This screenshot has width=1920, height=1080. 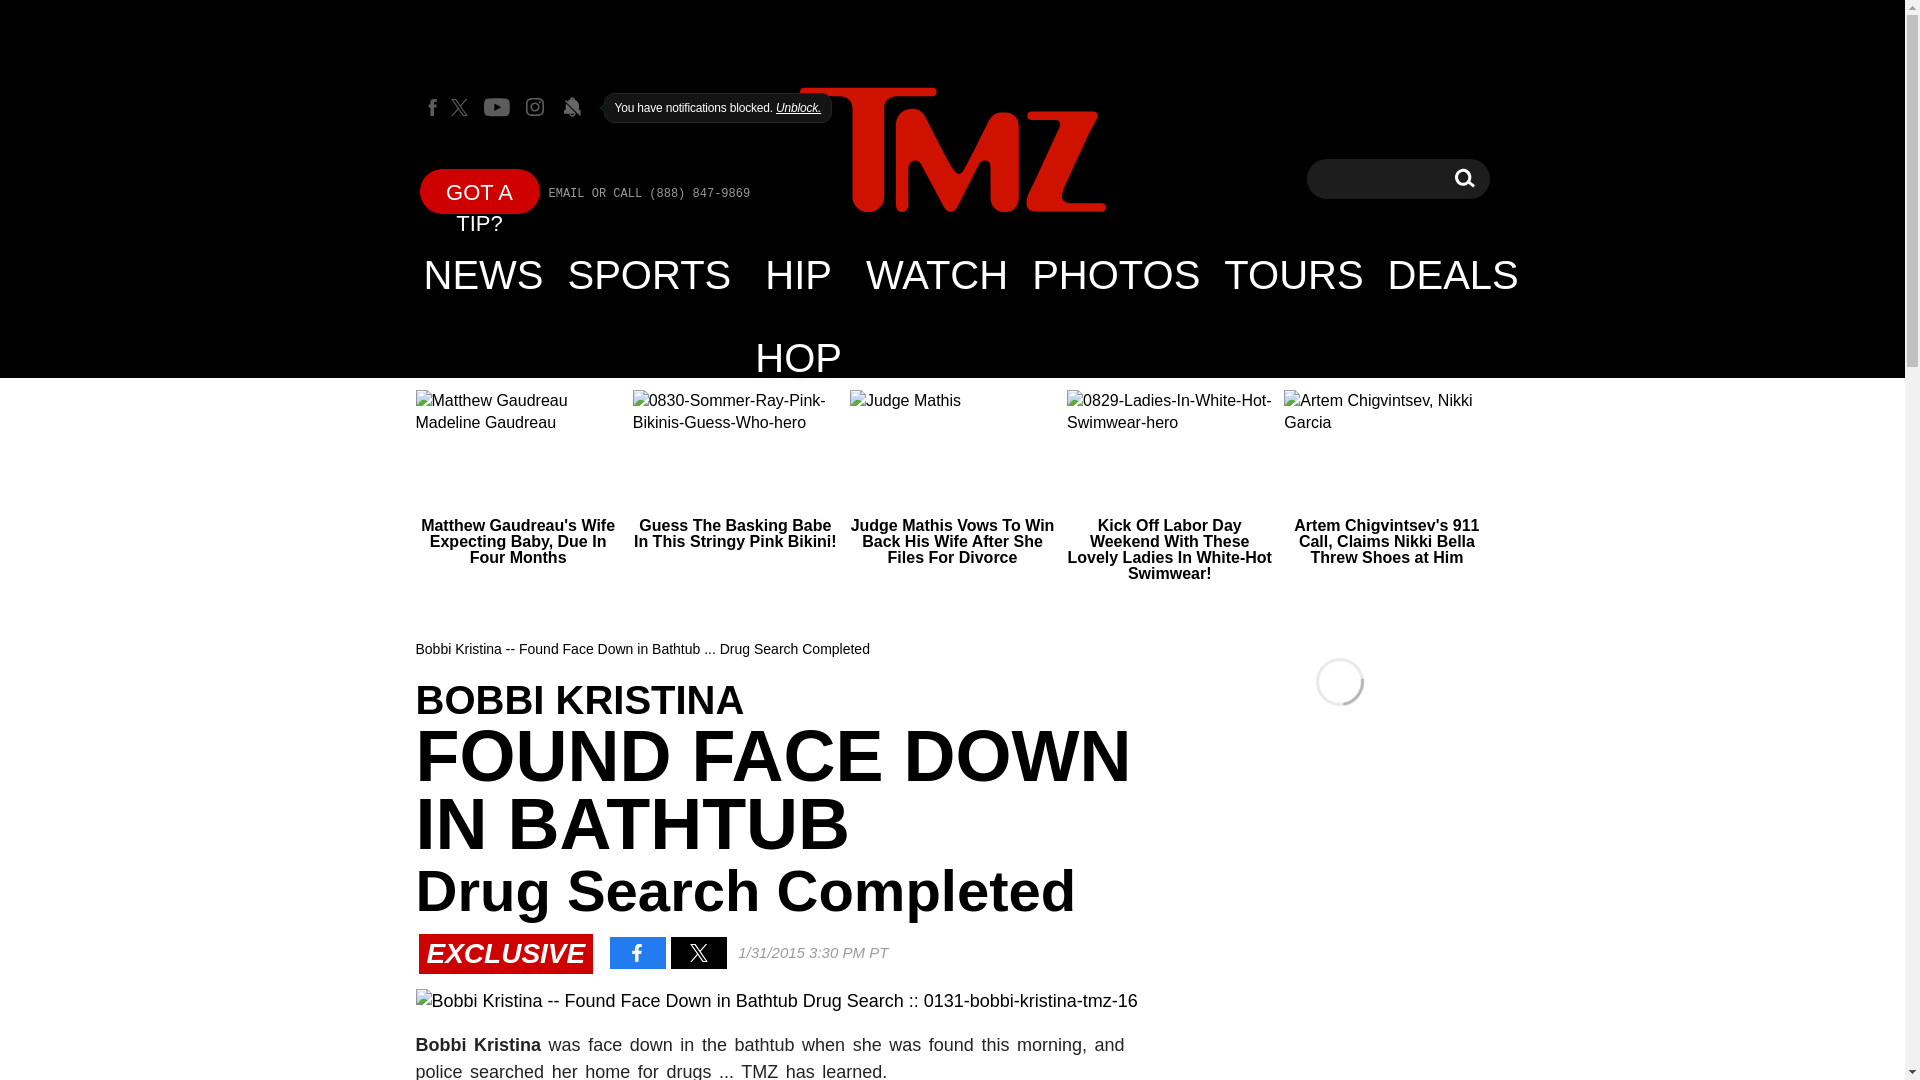 I want to click on DEALS, so click(x=1453, y=274).